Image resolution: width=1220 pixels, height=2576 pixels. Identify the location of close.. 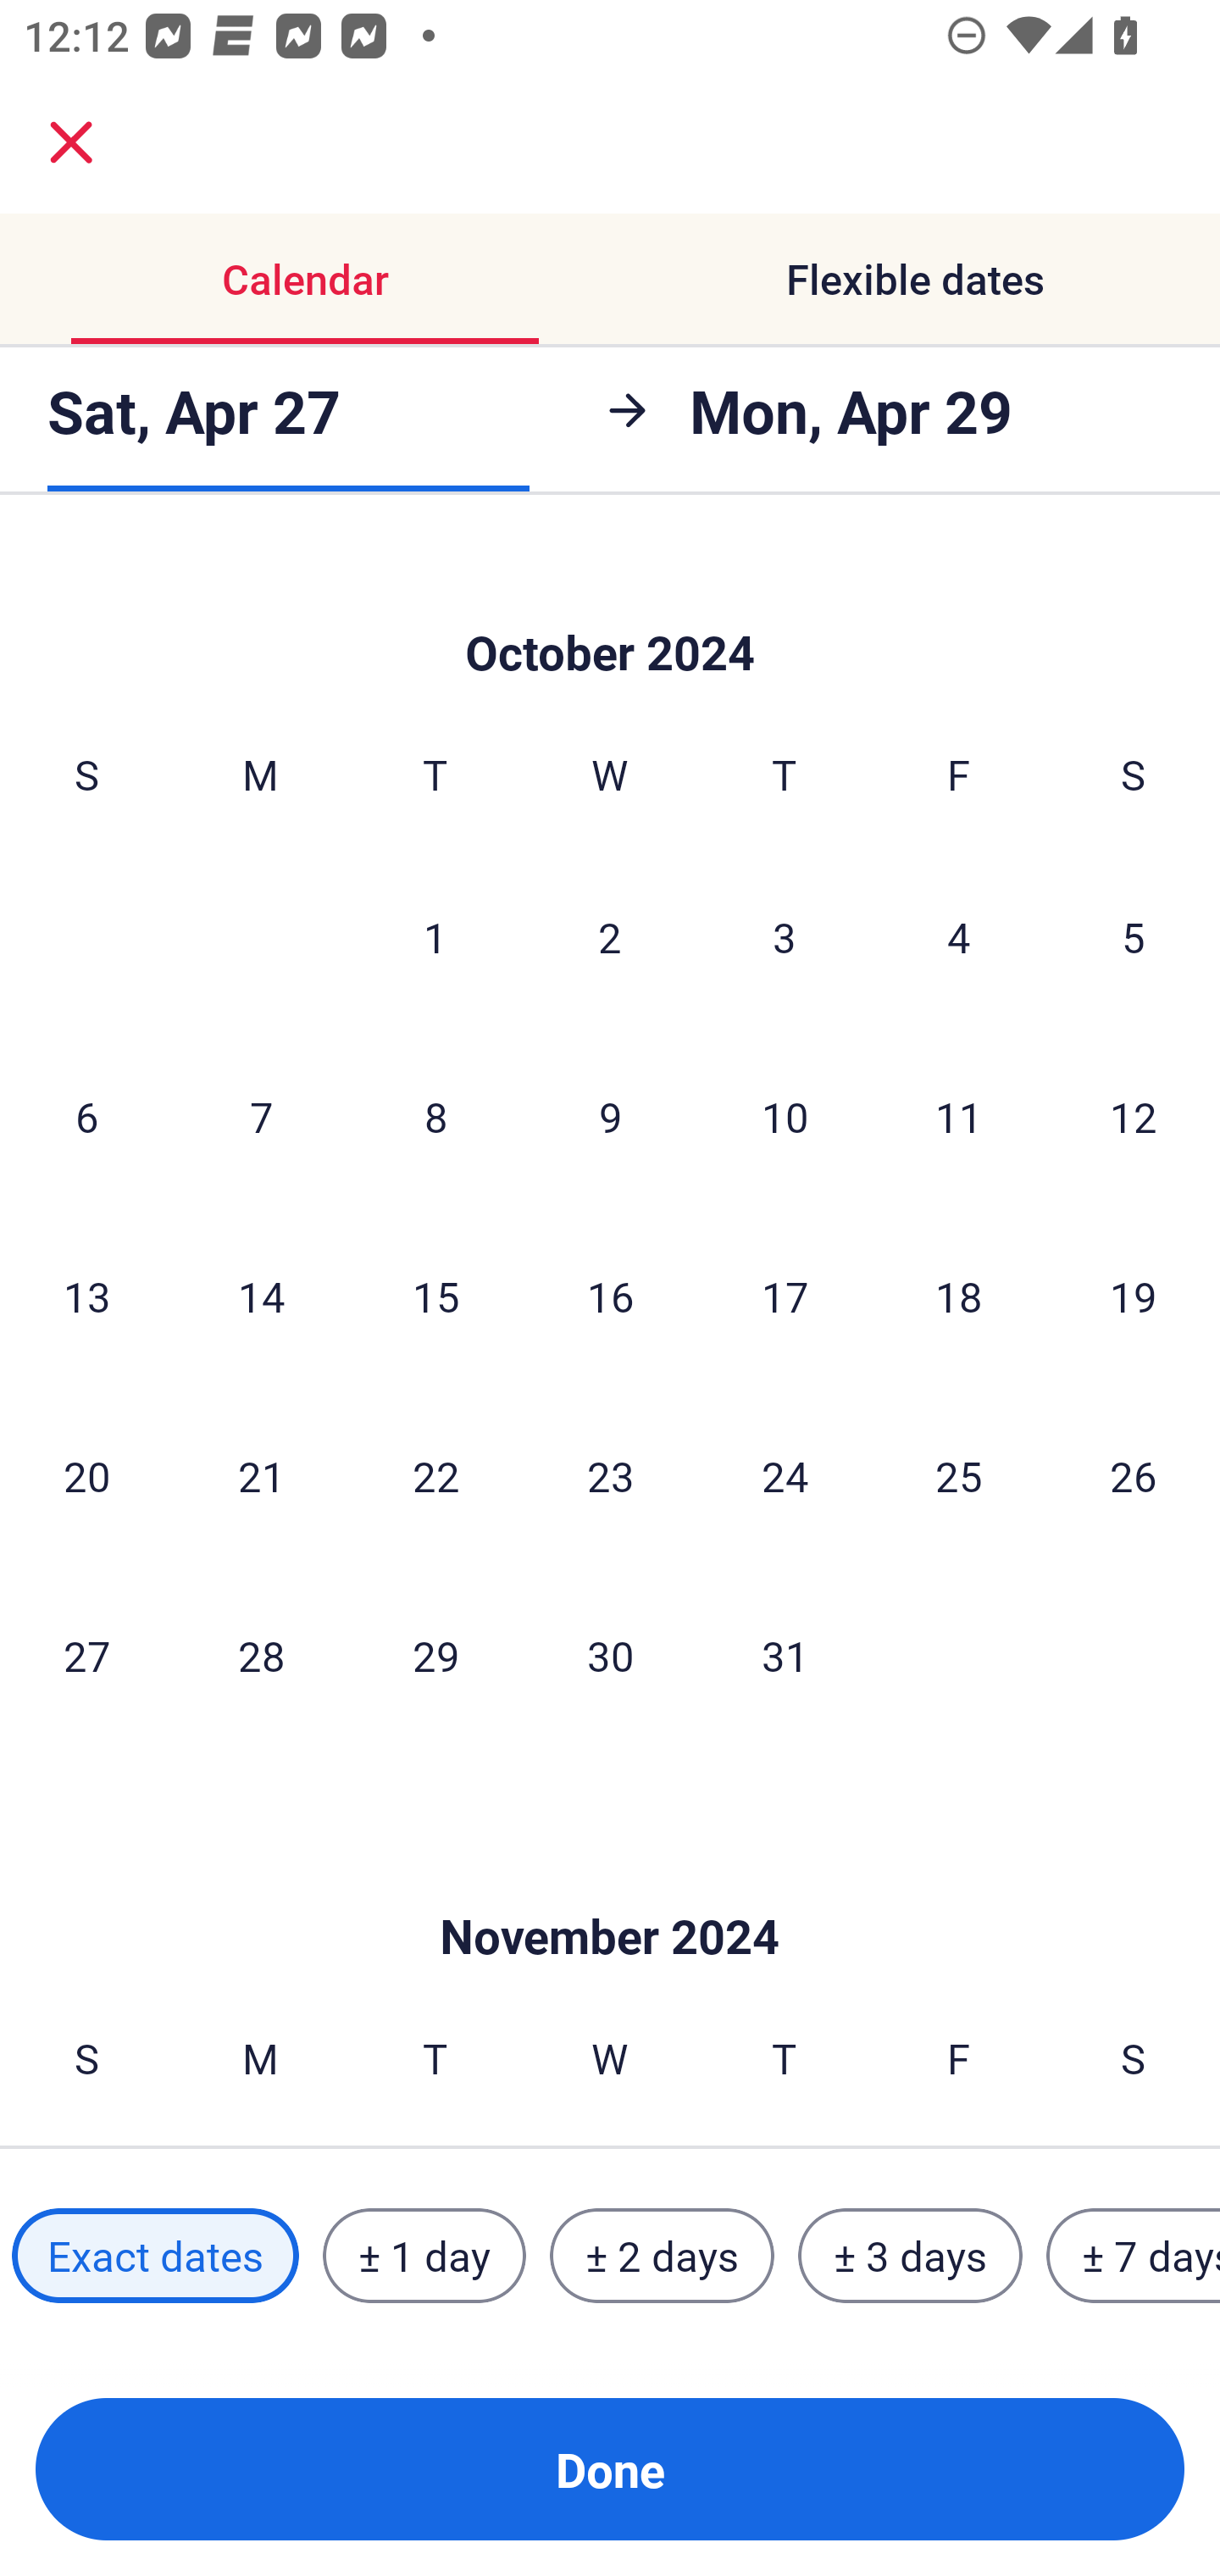
(71, 142).